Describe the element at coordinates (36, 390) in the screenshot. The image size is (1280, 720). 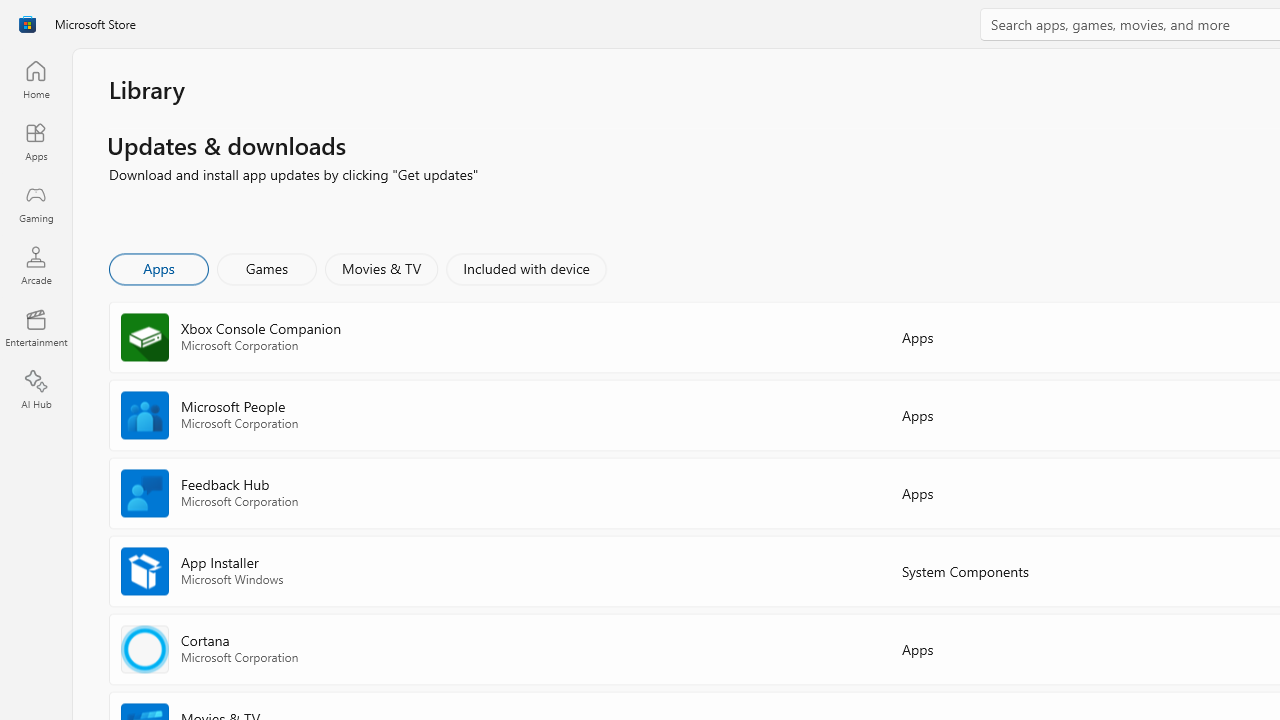
I see `AI Hub` at that location.